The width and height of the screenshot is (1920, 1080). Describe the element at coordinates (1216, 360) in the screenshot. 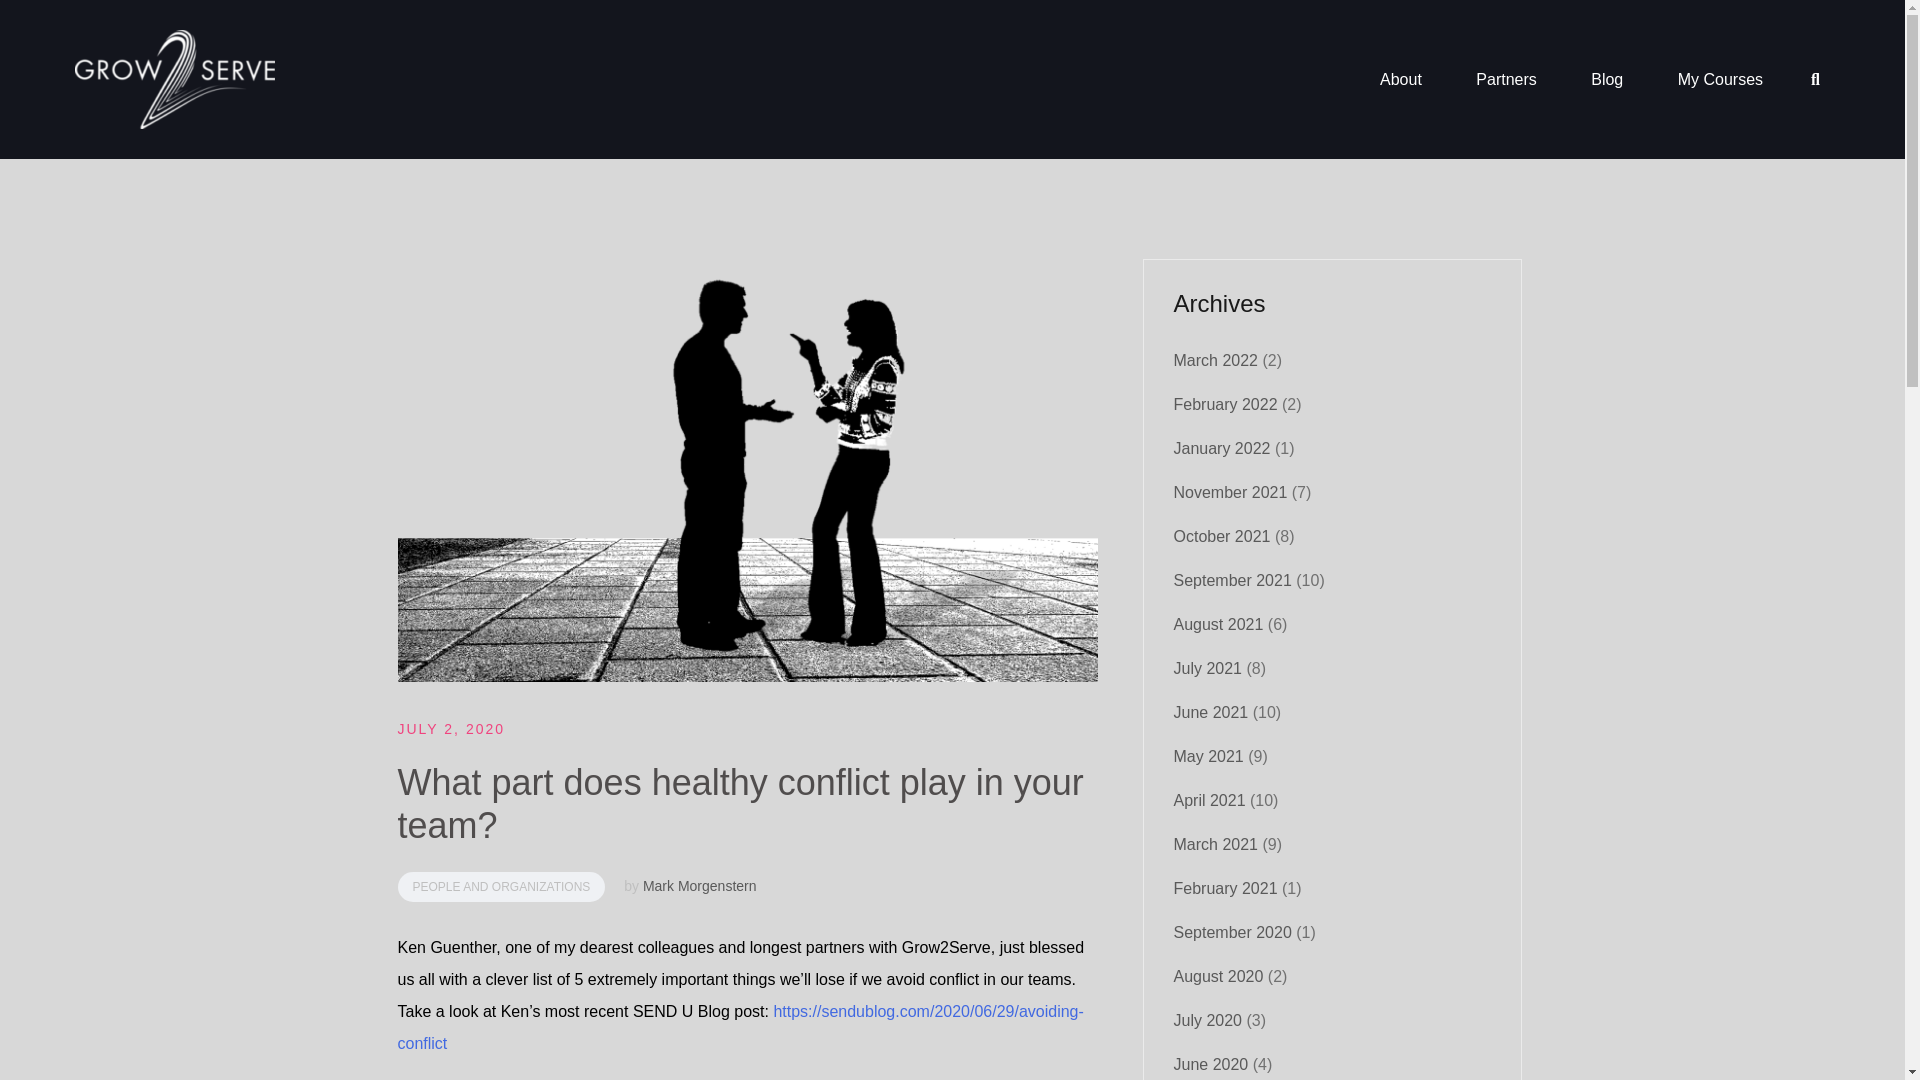

I see `March 2022` at that location.